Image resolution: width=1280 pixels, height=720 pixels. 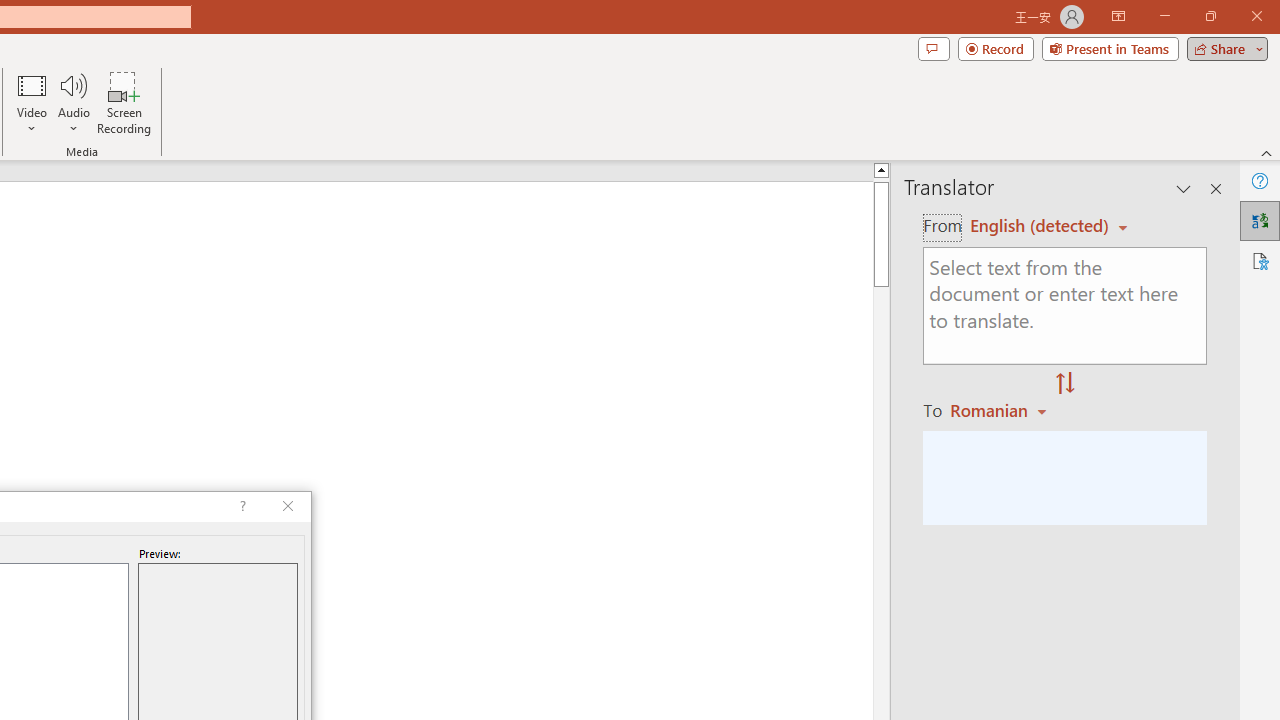 I want to click on Video, so click(x=32, y=102).